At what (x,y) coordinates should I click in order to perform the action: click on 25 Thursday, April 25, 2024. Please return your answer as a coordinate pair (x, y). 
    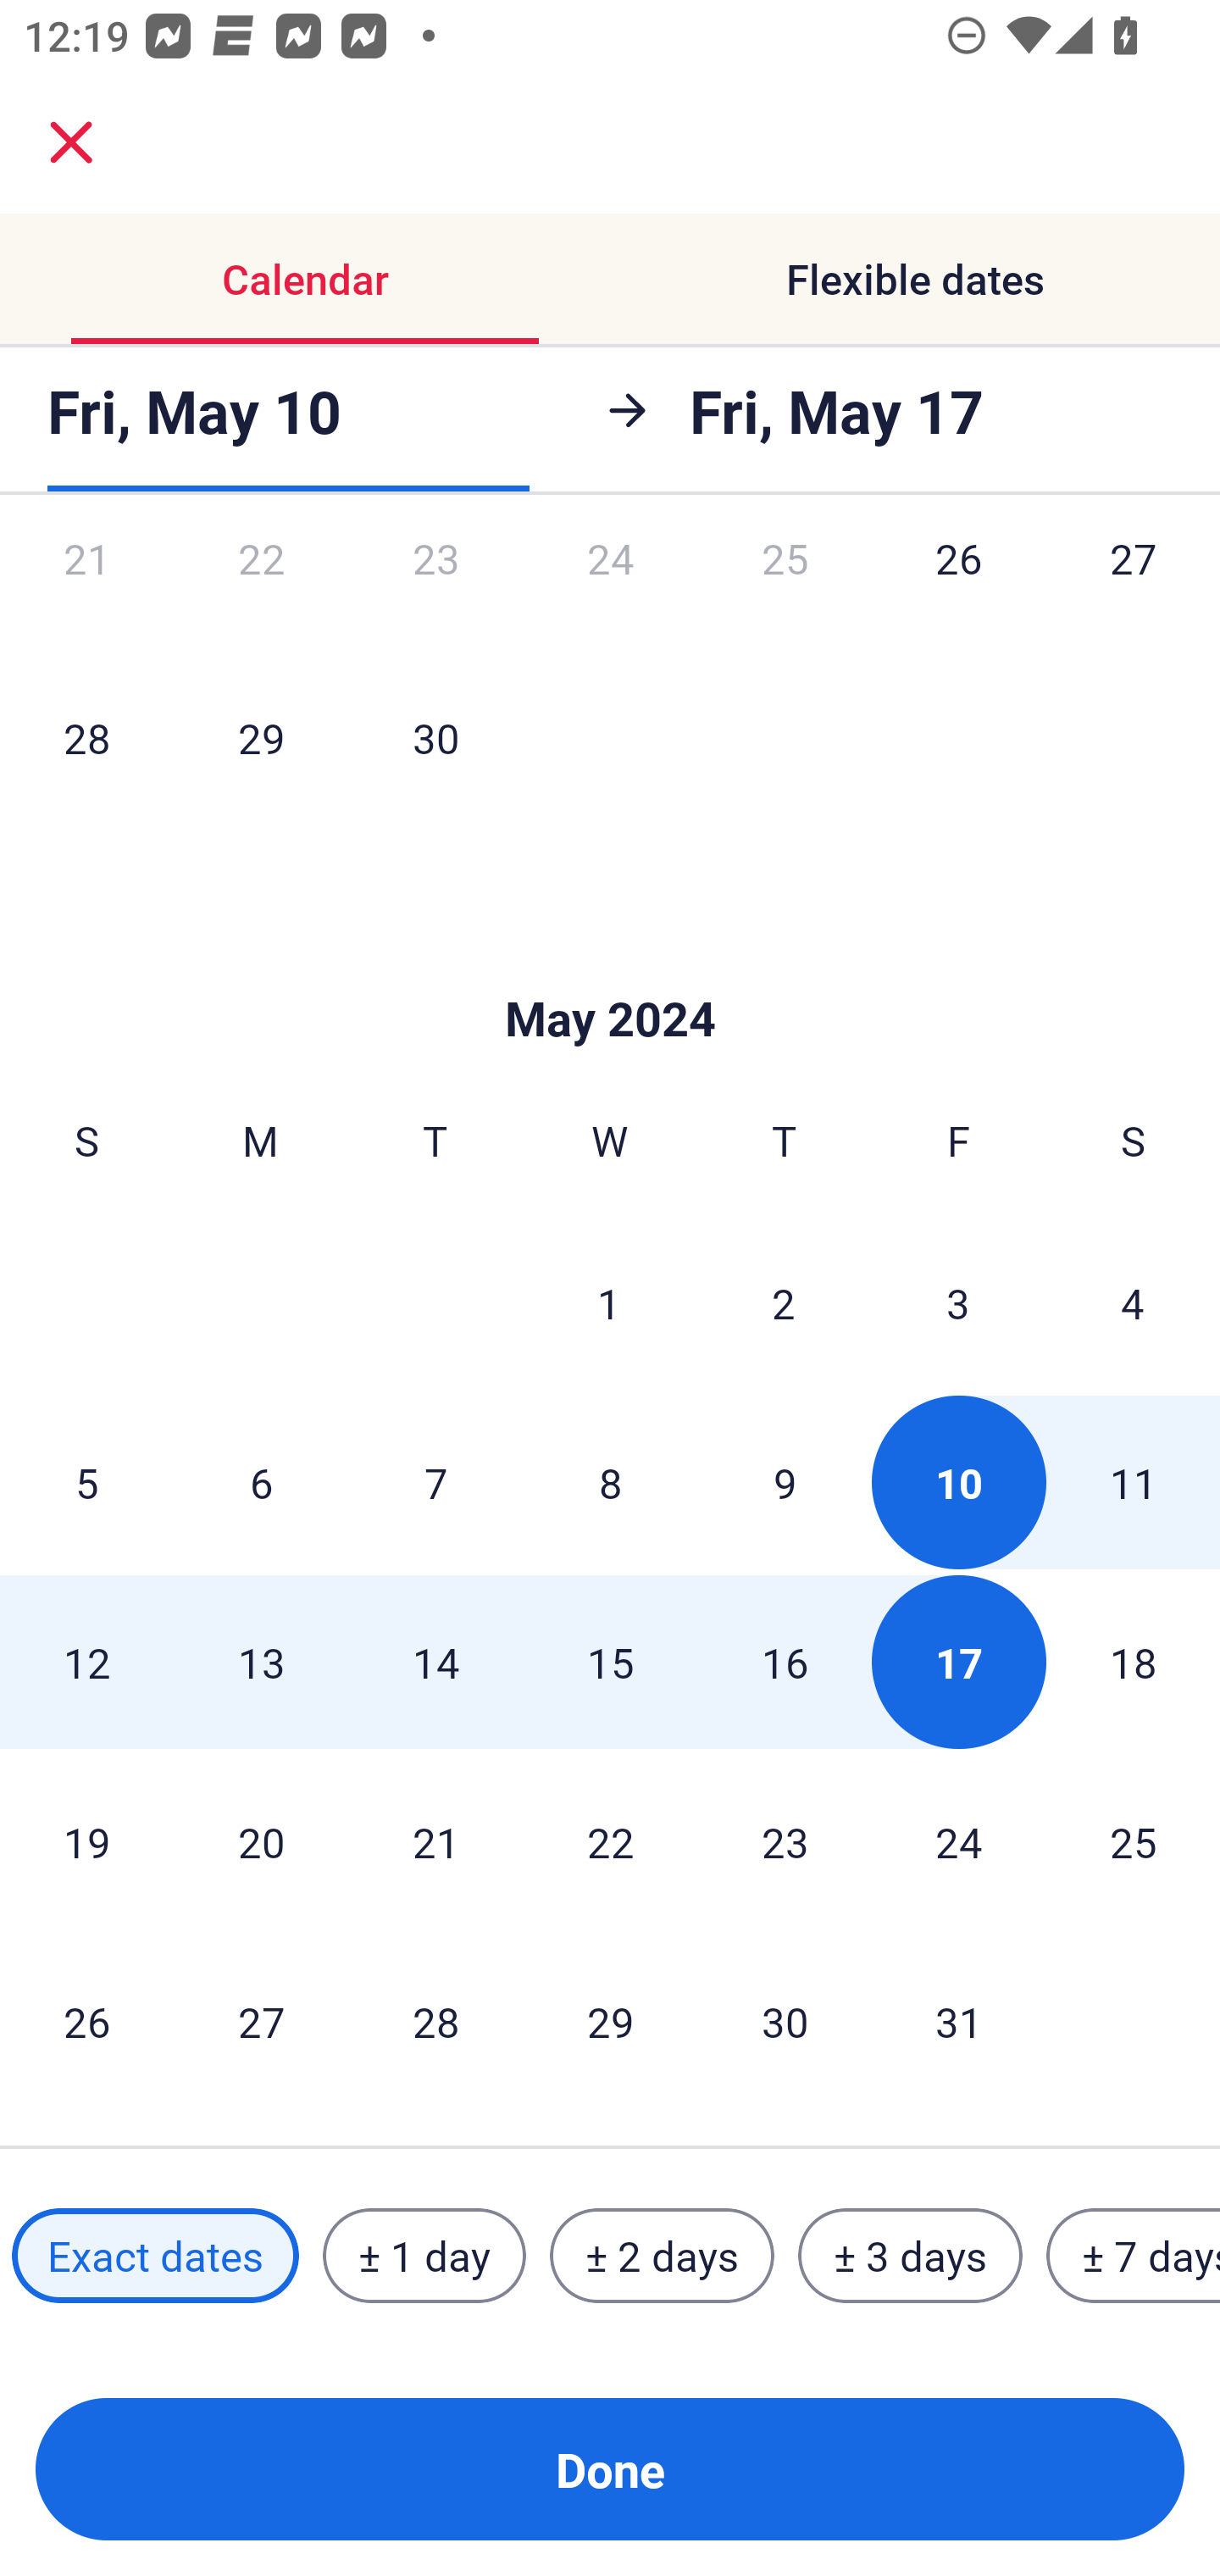
    Looking at the image, I should click on (785, 593).